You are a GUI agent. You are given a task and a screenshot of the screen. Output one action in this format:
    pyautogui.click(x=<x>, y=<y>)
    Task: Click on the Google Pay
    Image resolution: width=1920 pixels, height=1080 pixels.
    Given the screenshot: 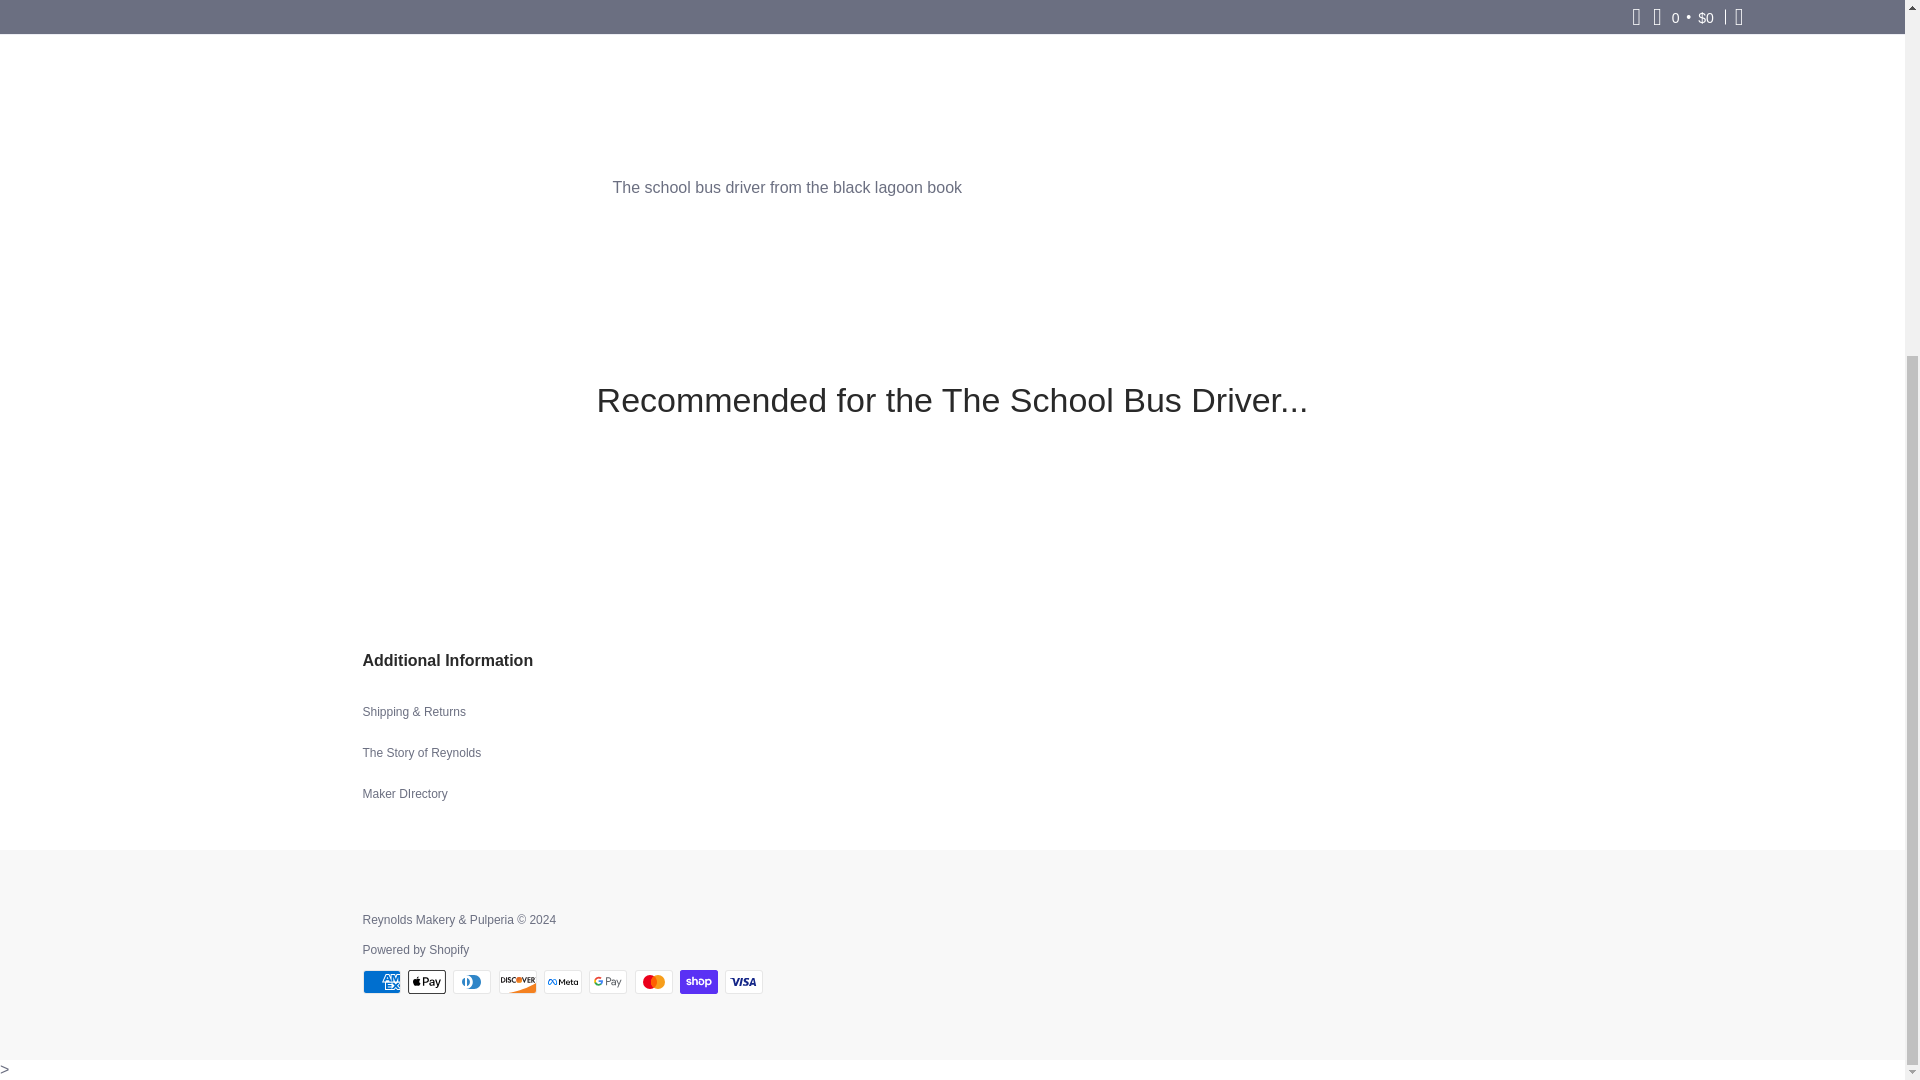 What is the action you would take?
    pyautogui.click(x=608, y=981)
    